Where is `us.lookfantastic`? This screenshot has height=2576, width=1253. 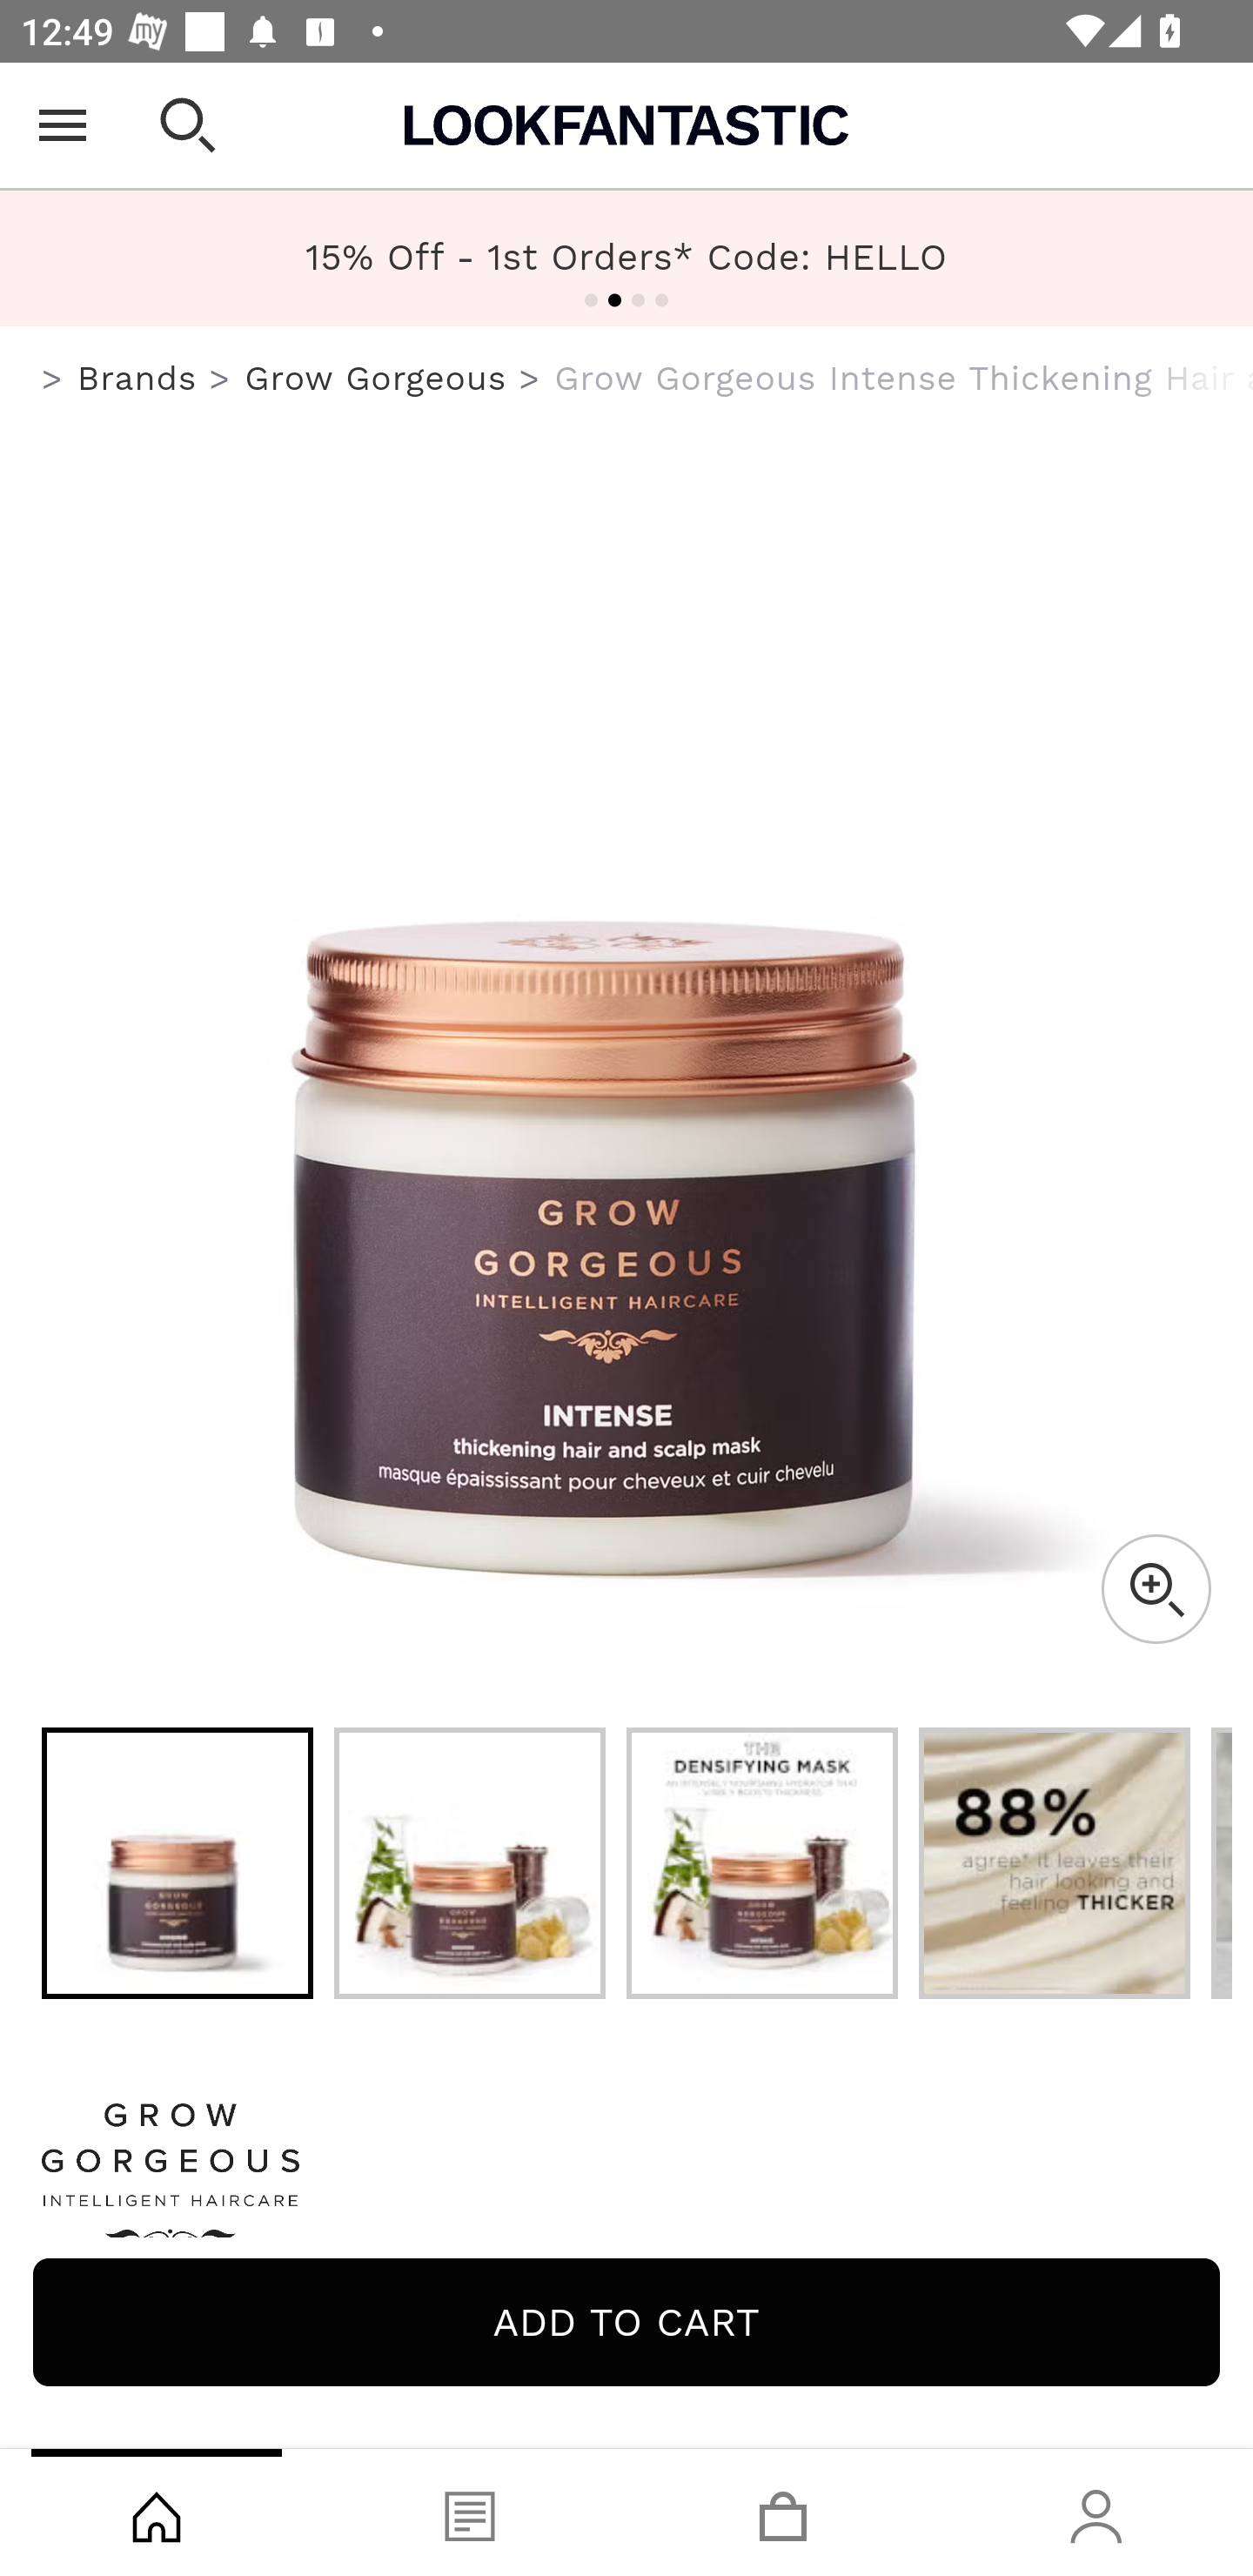
us.lookfantastic is located at coordinates (52, 379).